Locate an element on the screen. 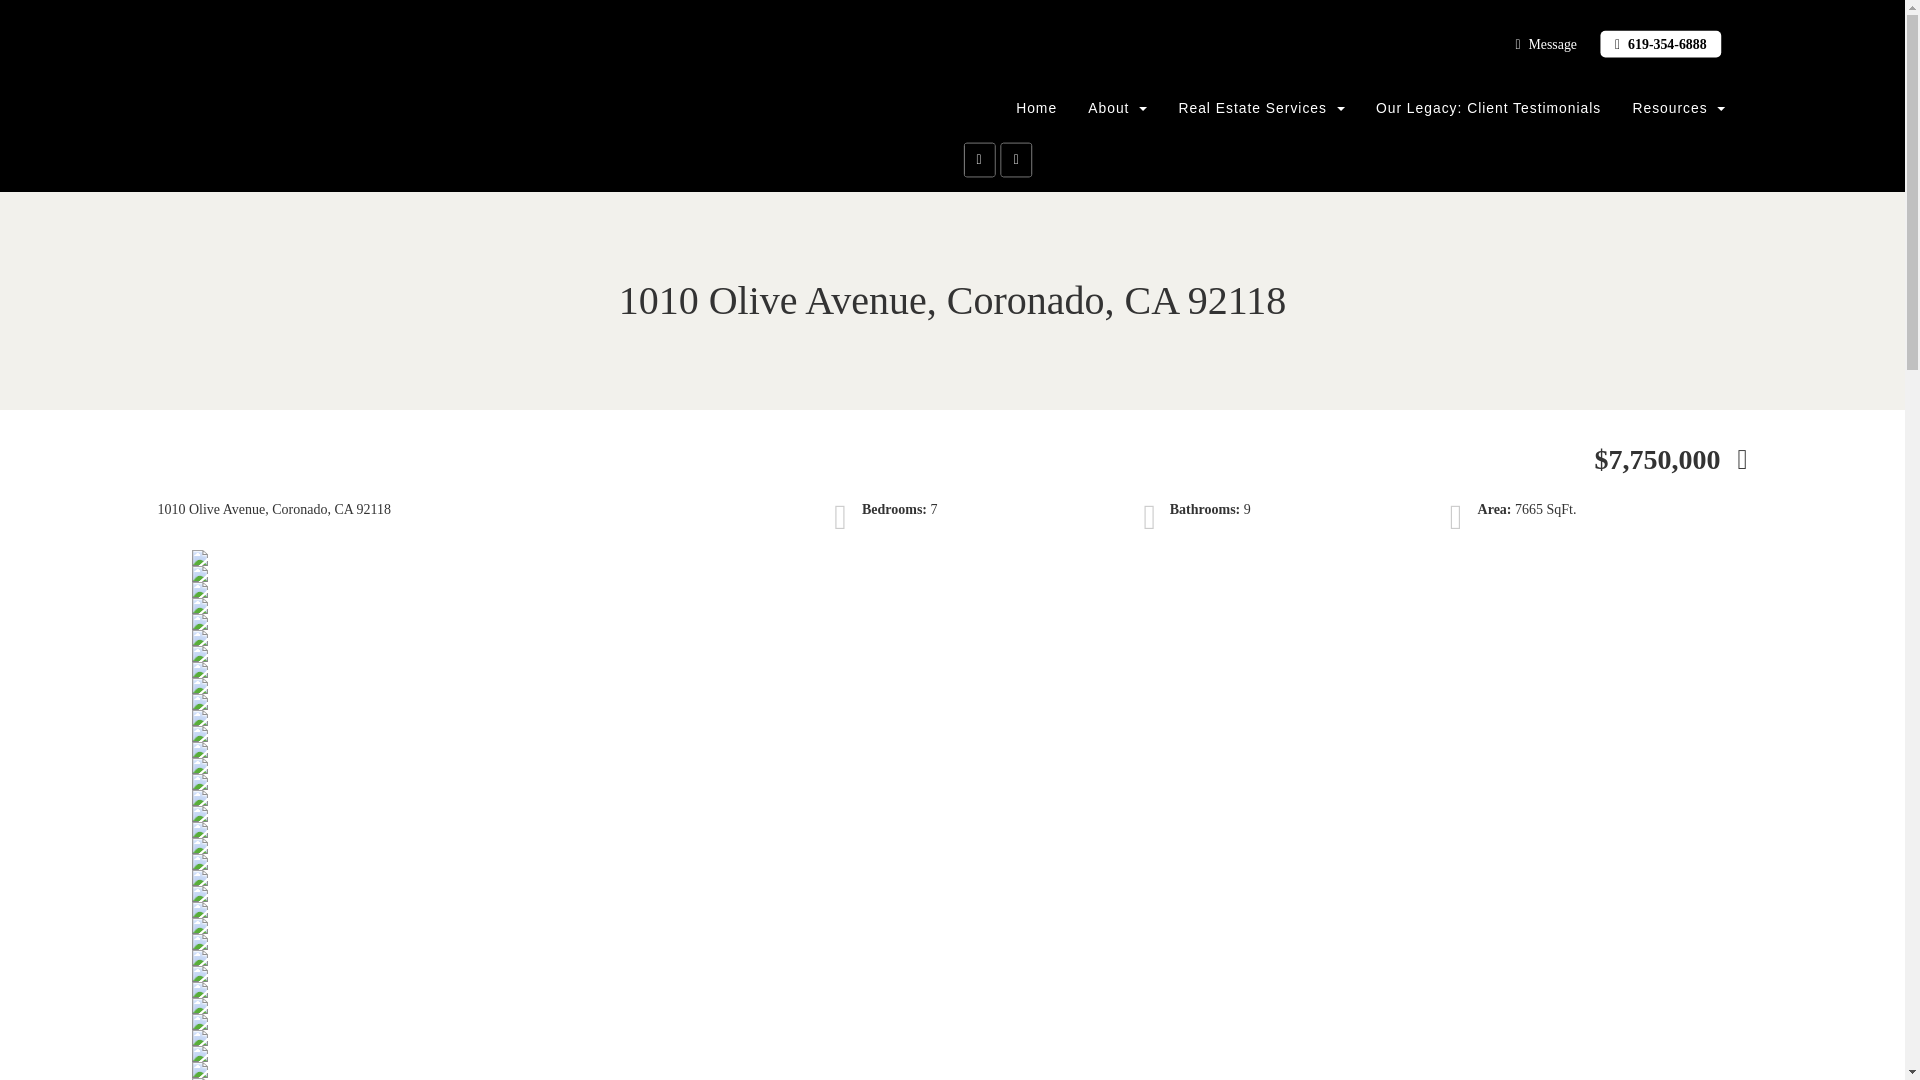  619-354-6888 is located at coordinates (1660, 44).